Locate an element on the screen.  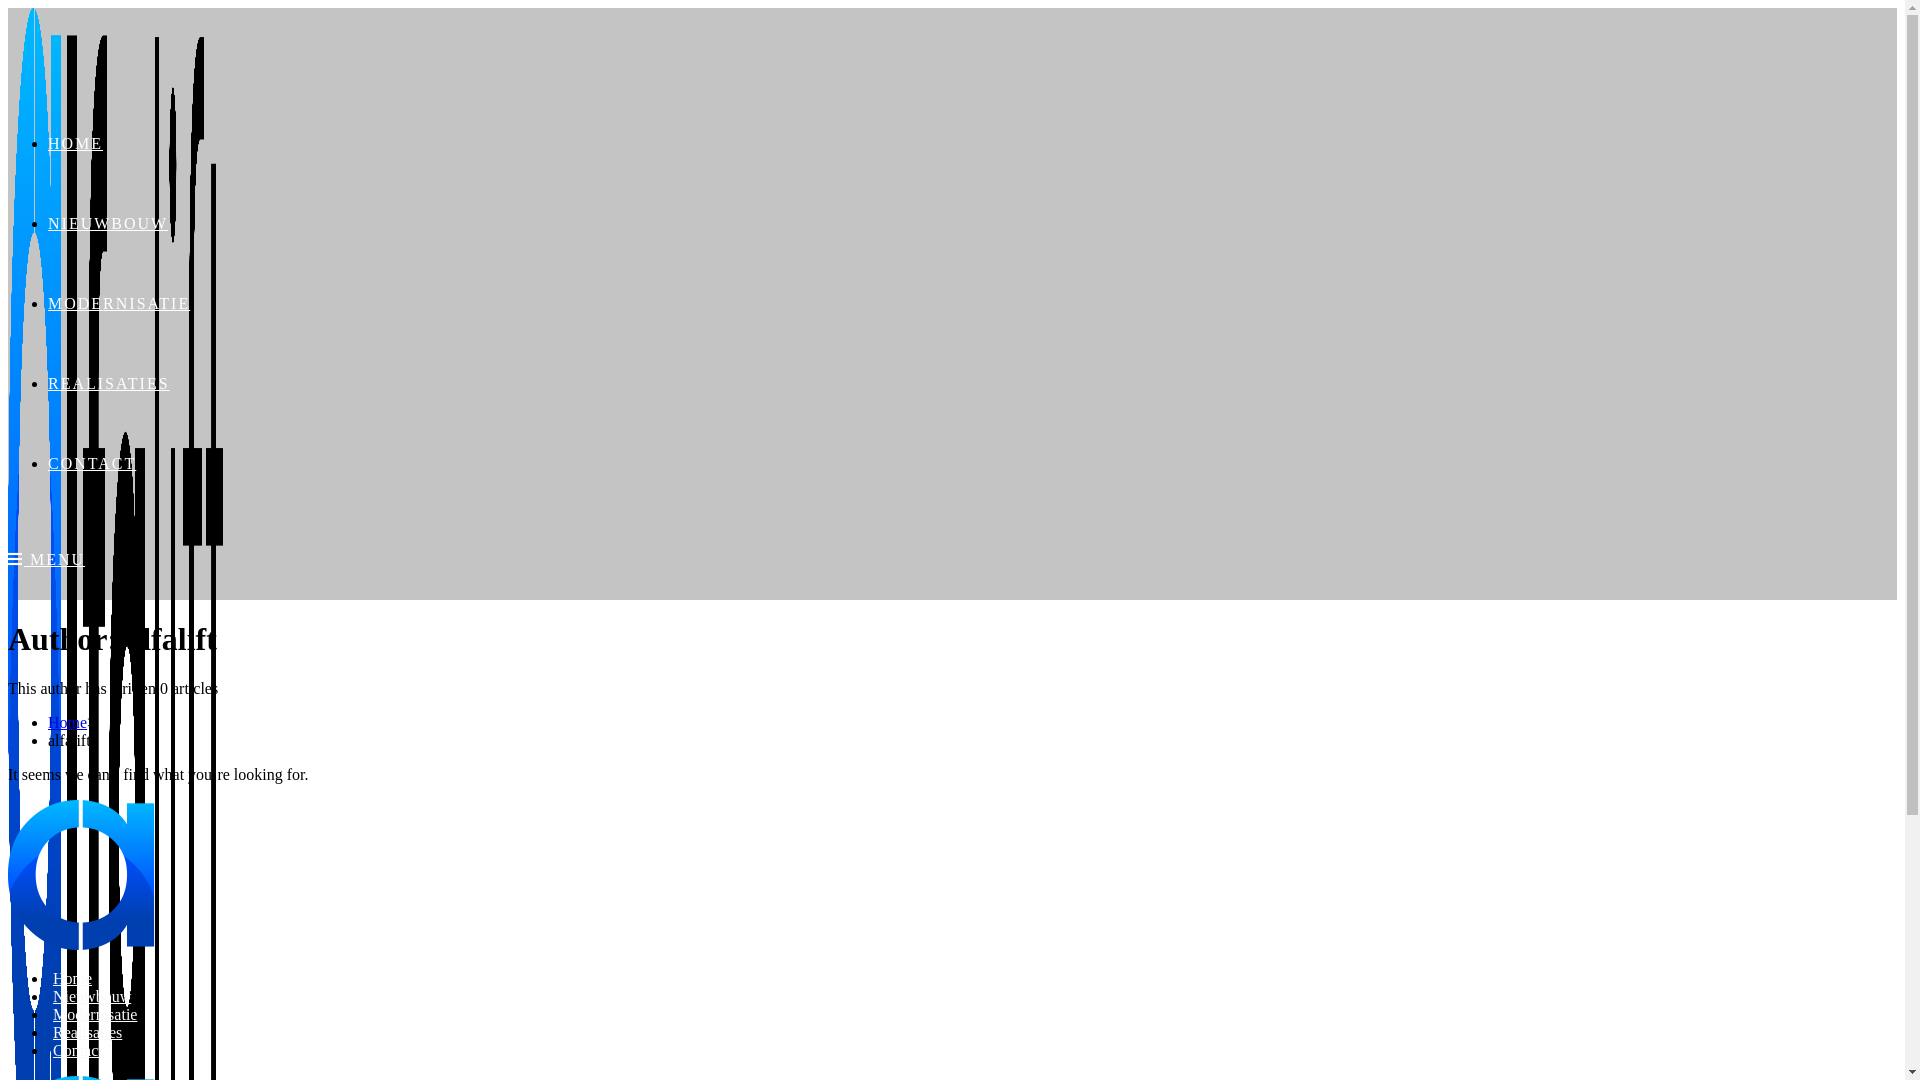
MENU is located at coordinates (46, 560).